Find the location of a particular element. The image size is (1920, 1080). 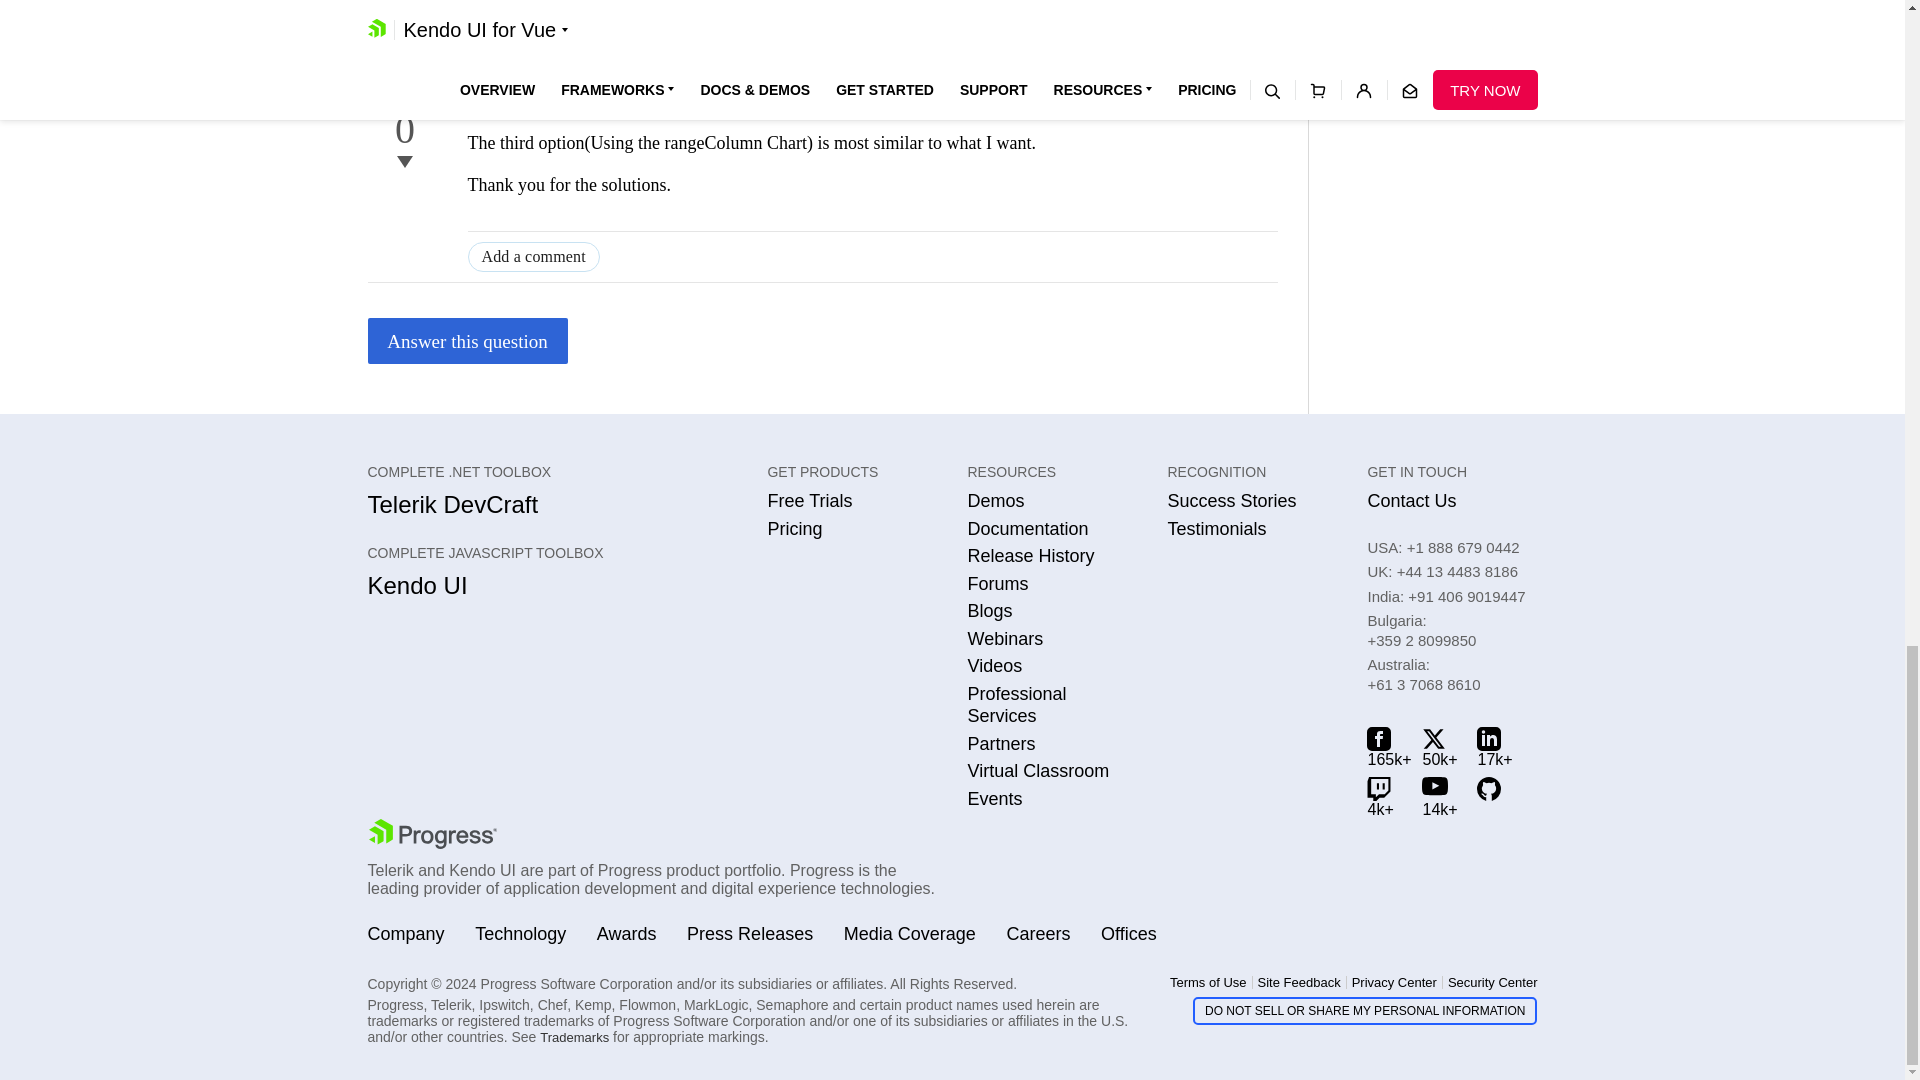

GitHub is located at coordinates (1494, 797).